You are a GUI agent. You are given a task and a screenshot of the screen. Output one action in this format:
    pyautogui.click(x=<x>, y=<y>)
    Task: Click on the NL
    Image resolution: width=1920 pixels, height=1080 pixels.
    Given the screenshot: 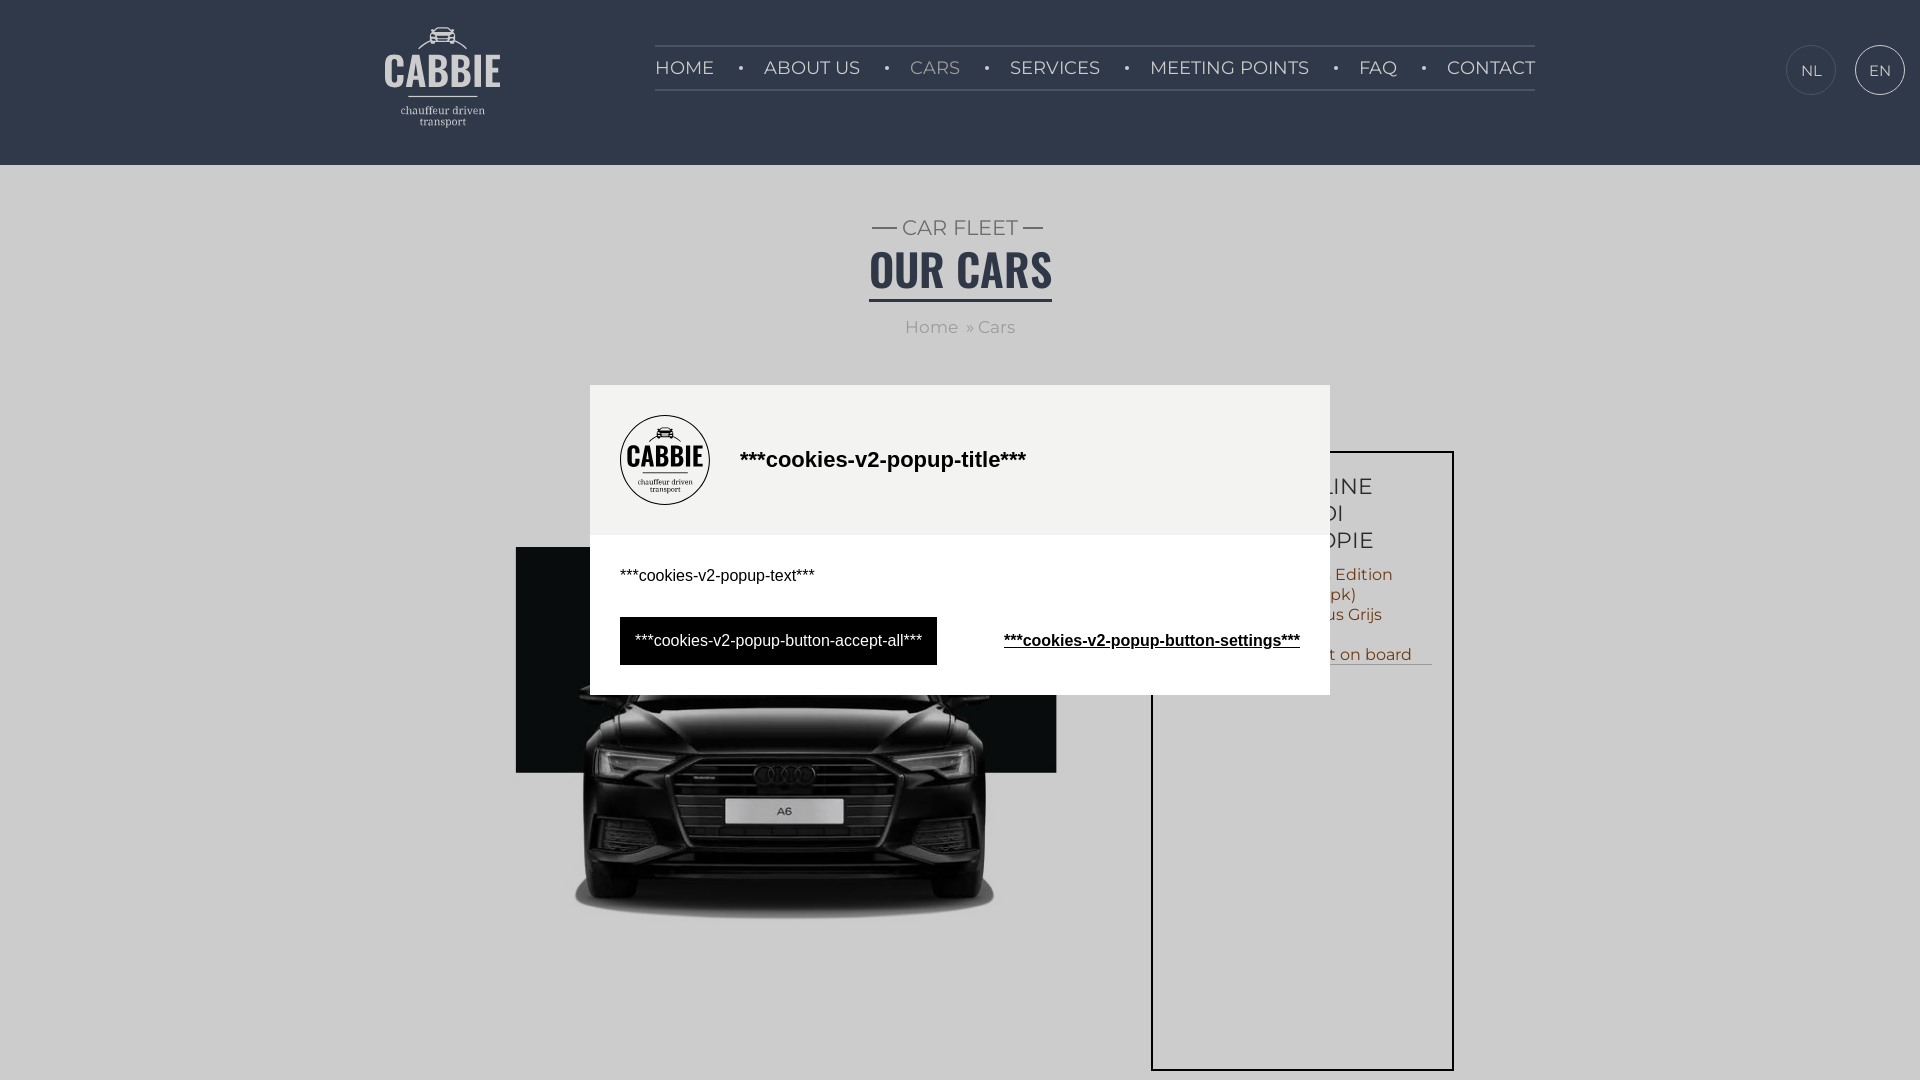 What is the action you would take?
    pyautogui.click(x=1811, y=70)
    